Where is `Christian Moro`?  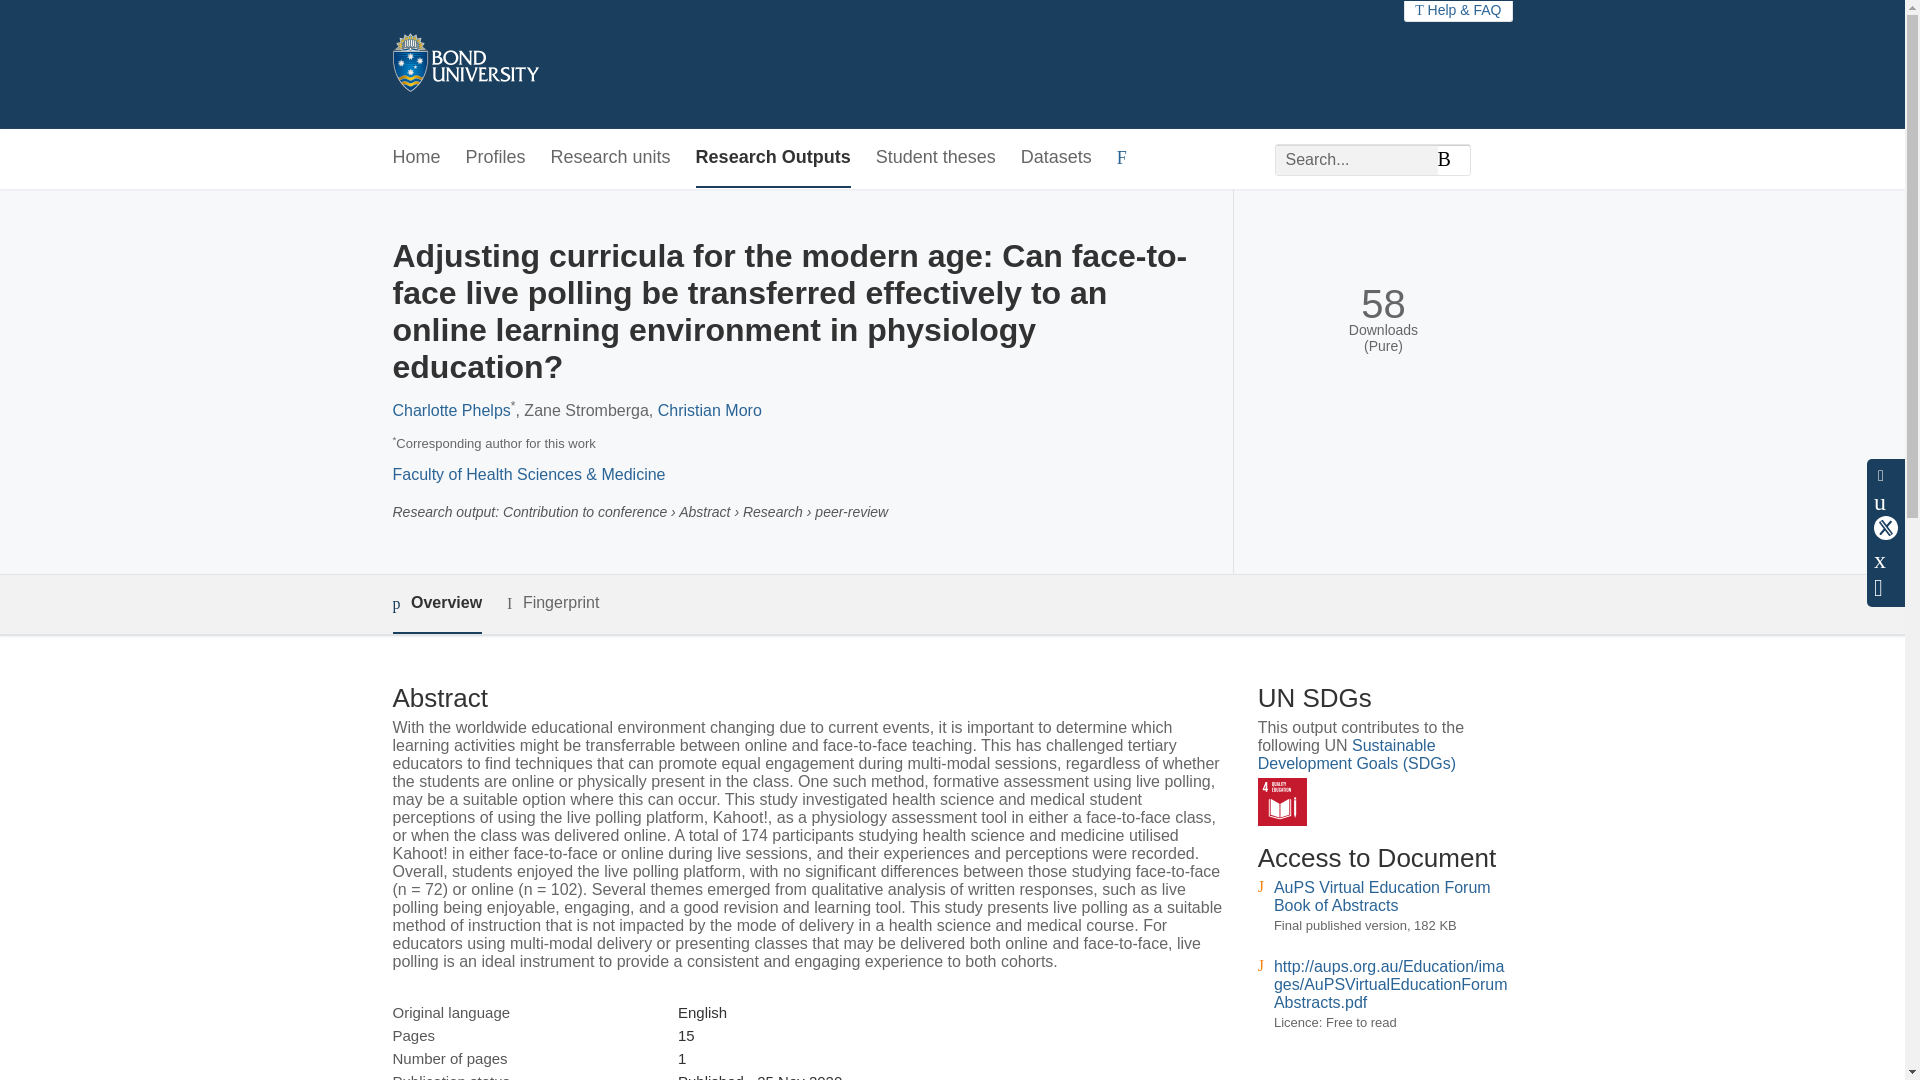
Christian Moro is located at coordinates (710, 410).